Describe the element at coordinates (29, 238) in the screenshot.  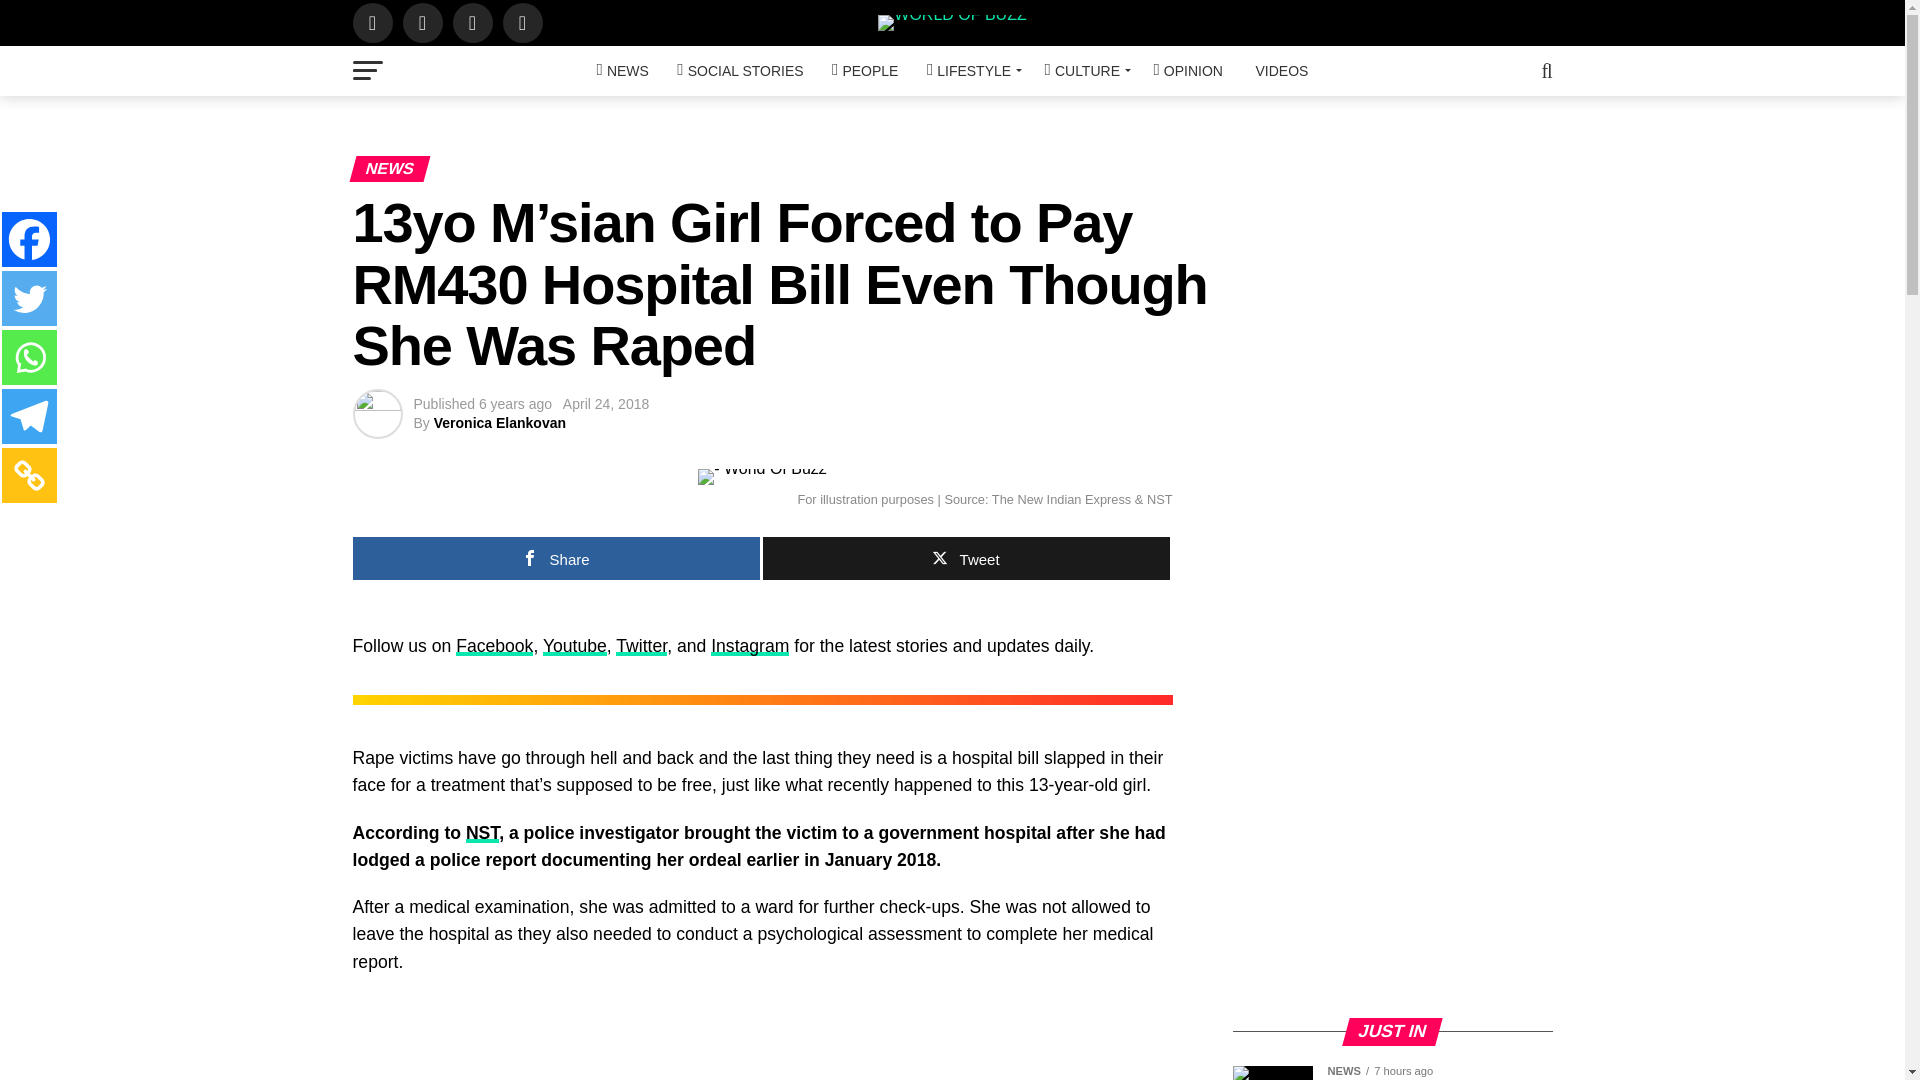
I see `Facebook` at that location.